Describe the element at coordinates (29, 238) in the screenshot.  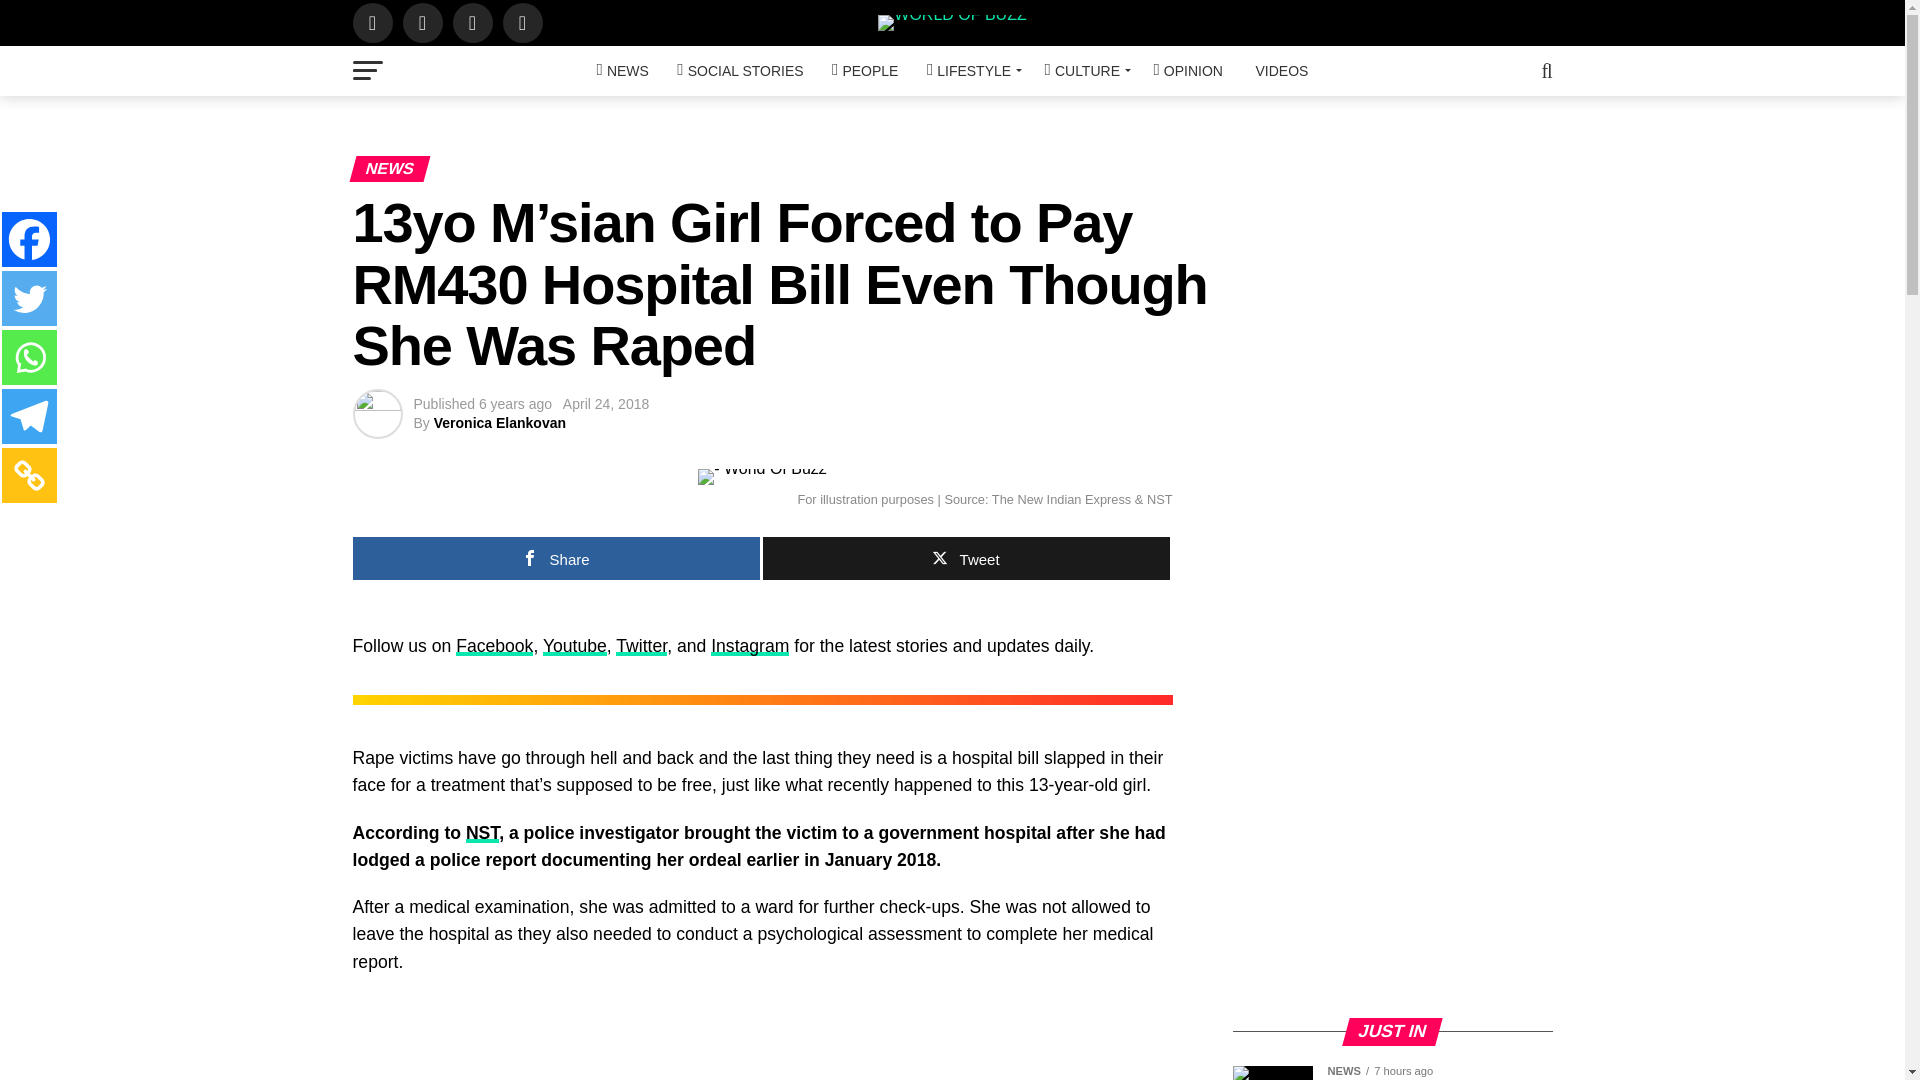
I see `Facebook` at that location.